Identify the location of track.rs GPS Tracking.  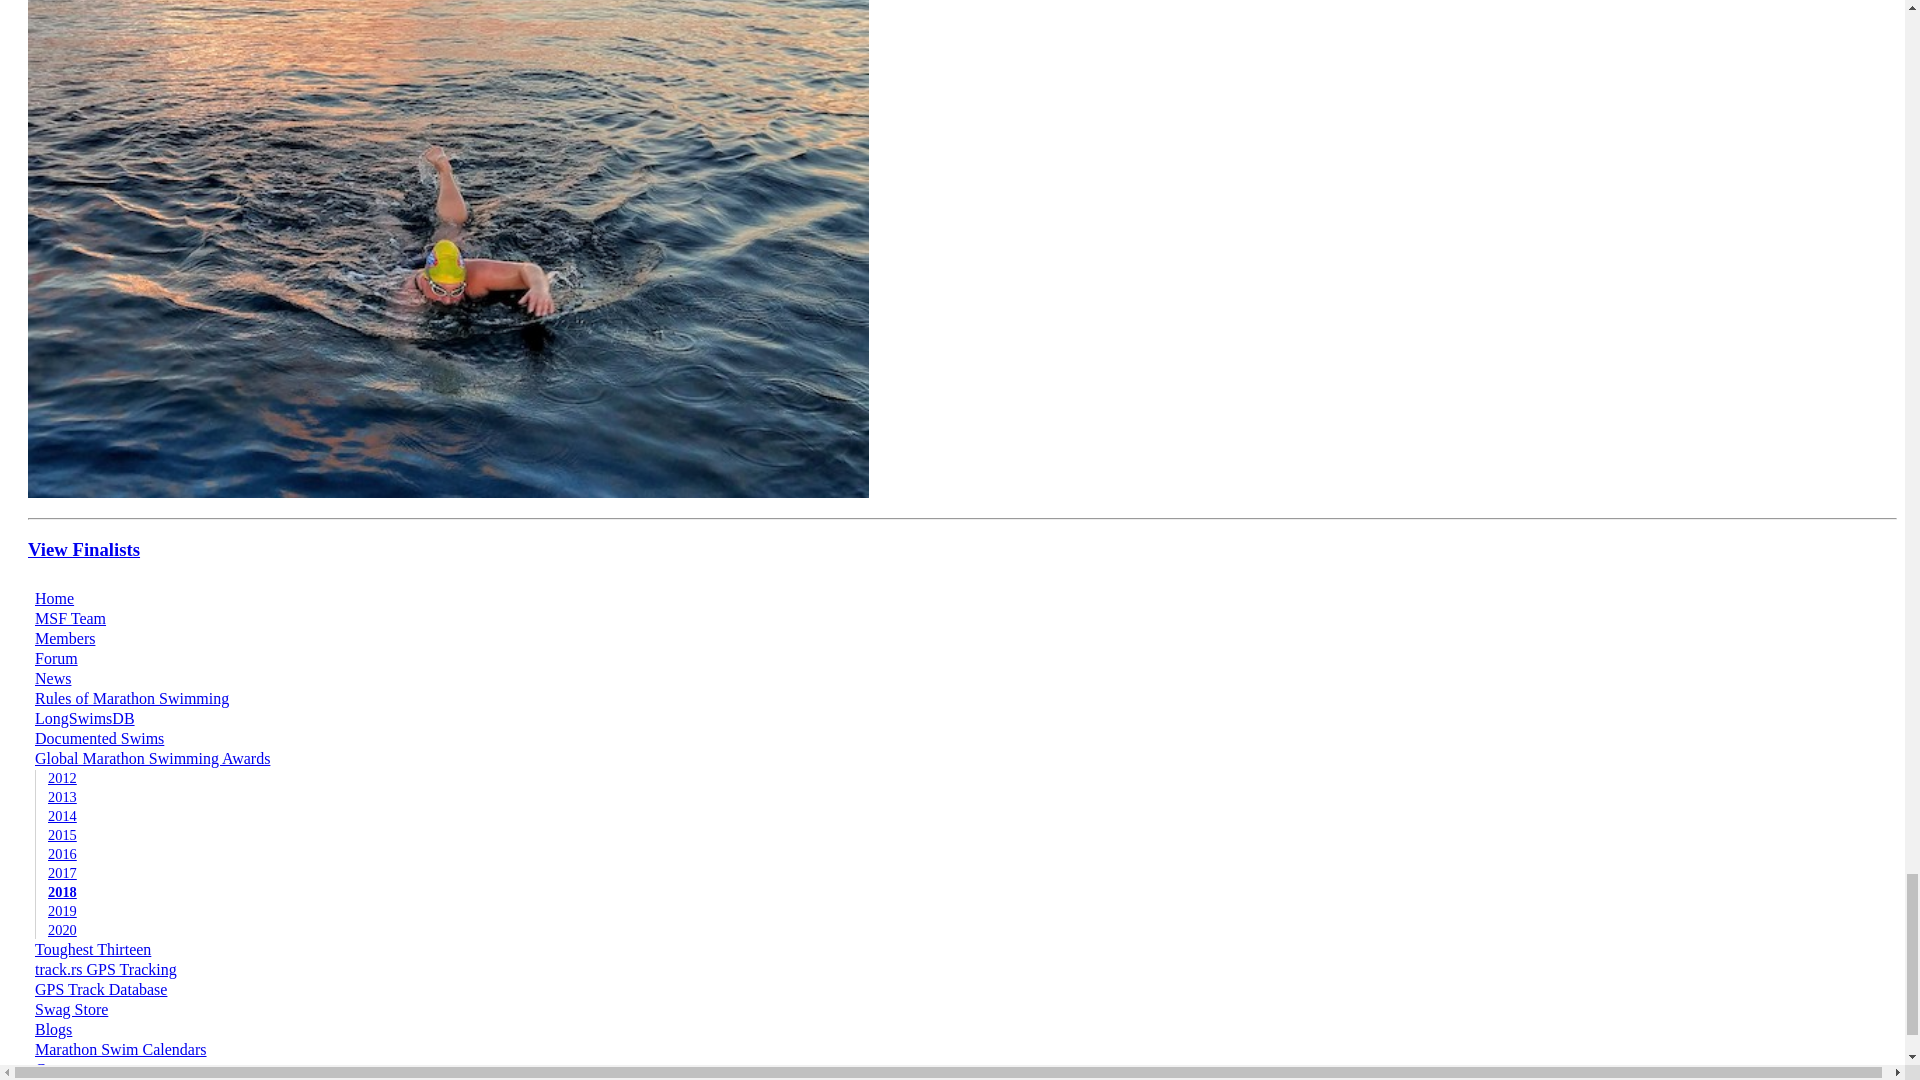
(105, 970).